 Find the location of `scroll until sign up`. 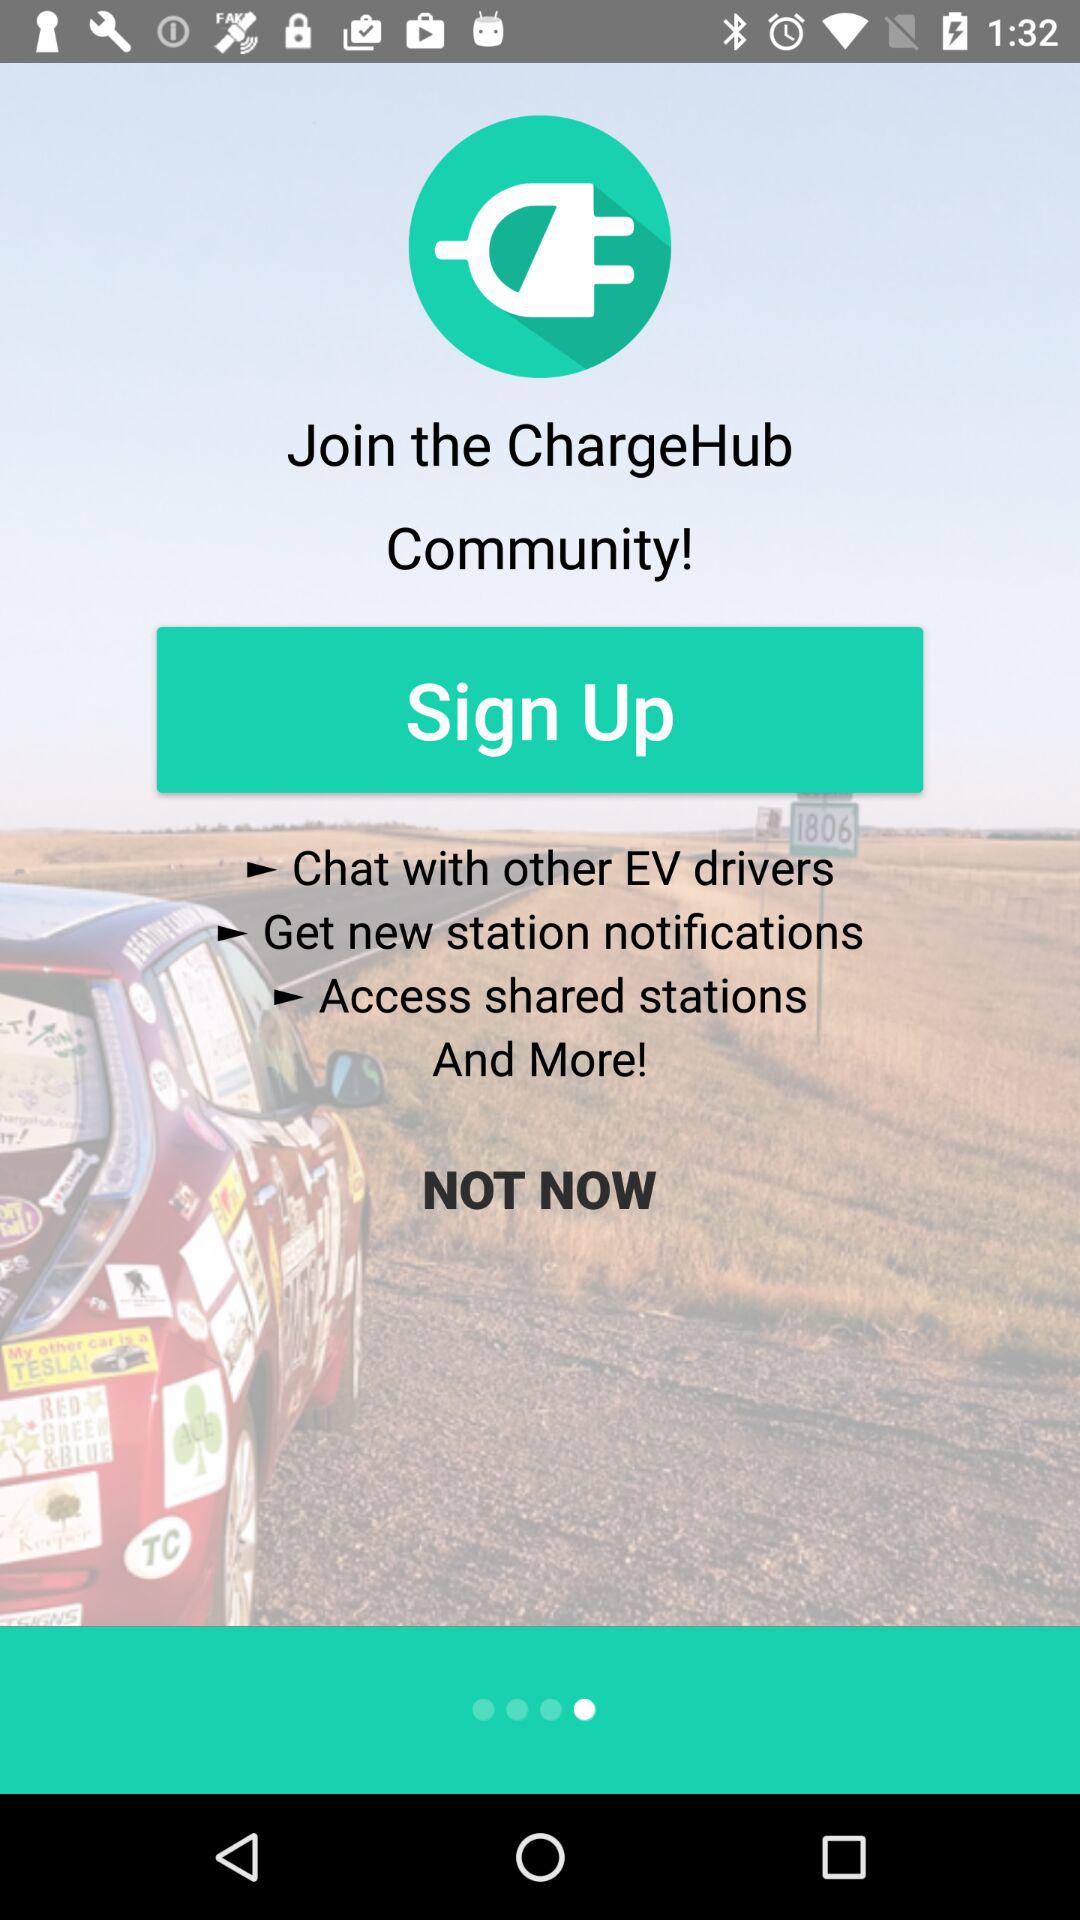

scroll until sign up is located at coordinates (540, 710).